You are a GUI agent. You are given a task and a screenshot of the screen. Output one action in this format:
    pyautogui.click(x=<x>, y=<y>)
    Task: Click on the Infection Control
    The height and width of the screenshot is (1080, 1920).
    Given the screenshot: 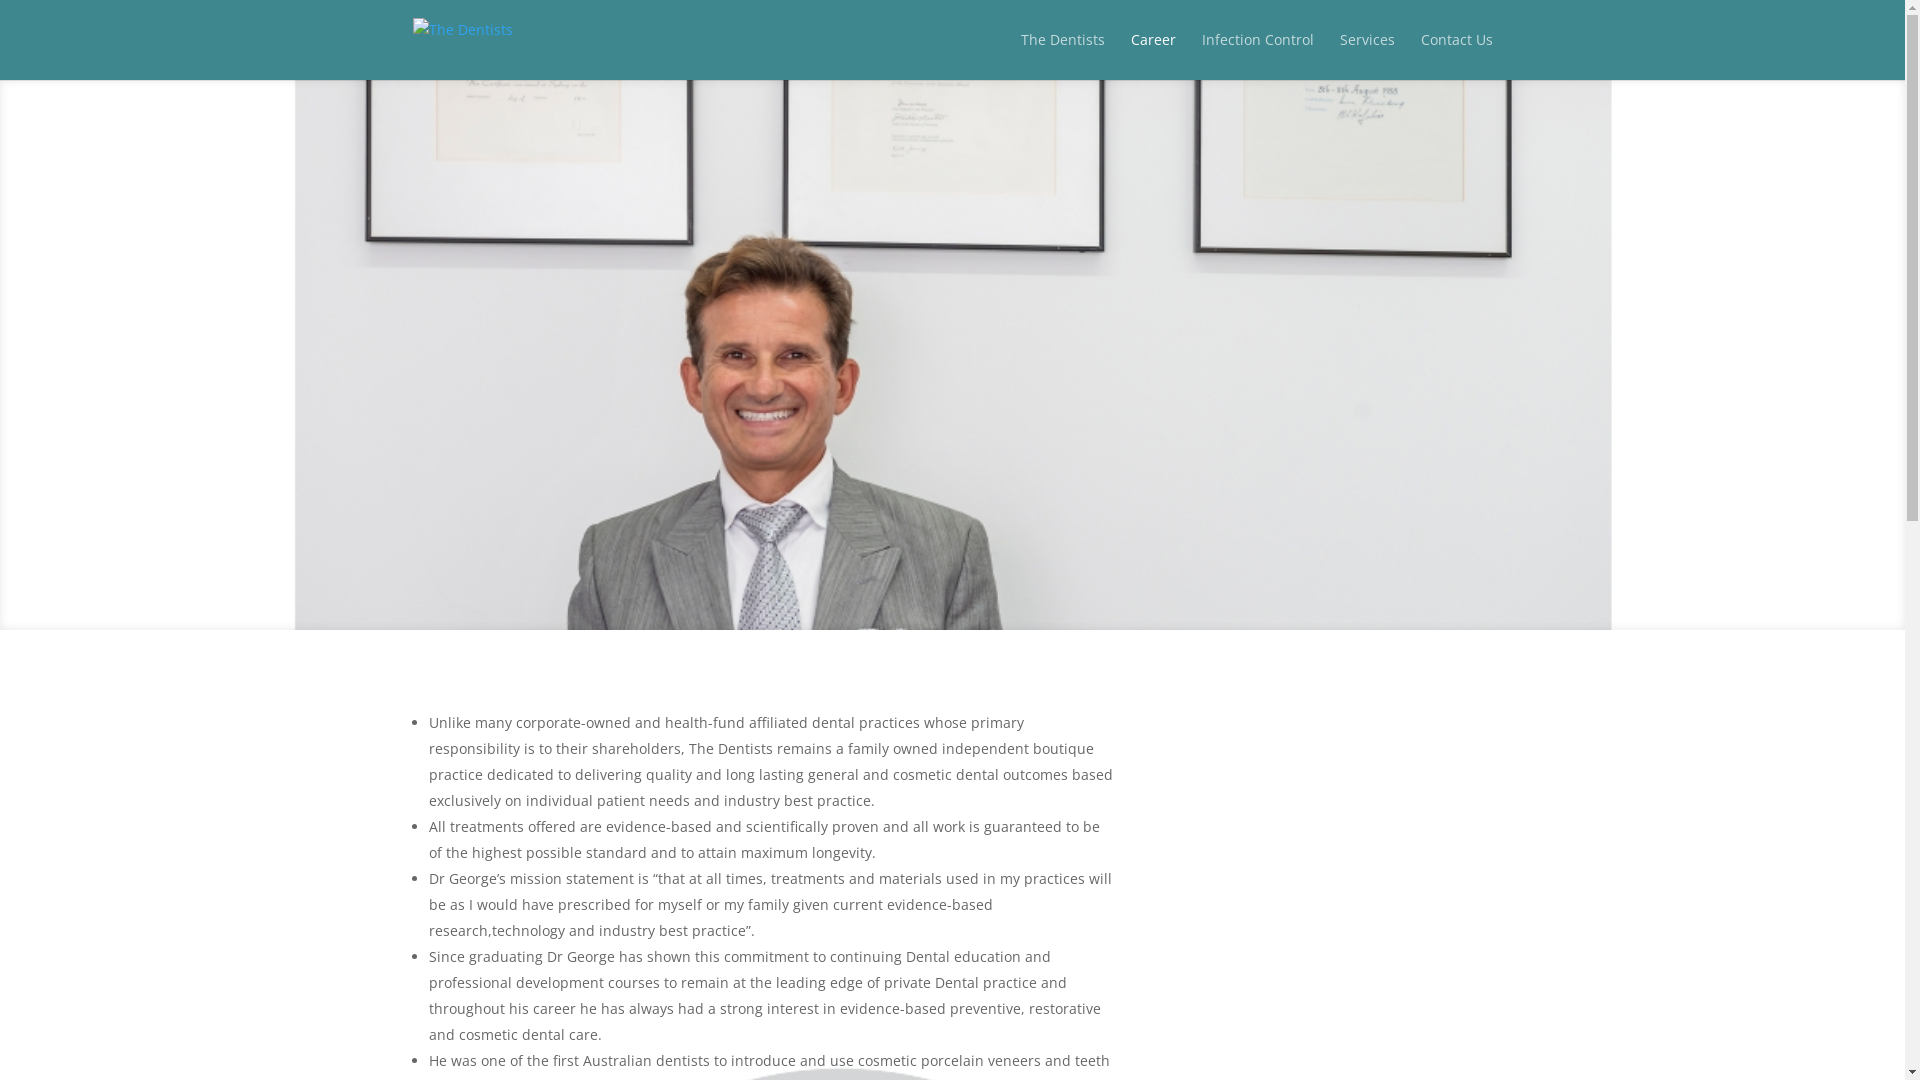 What is the action you would take?
    pyautogui.click(x=1258, y=54)
    